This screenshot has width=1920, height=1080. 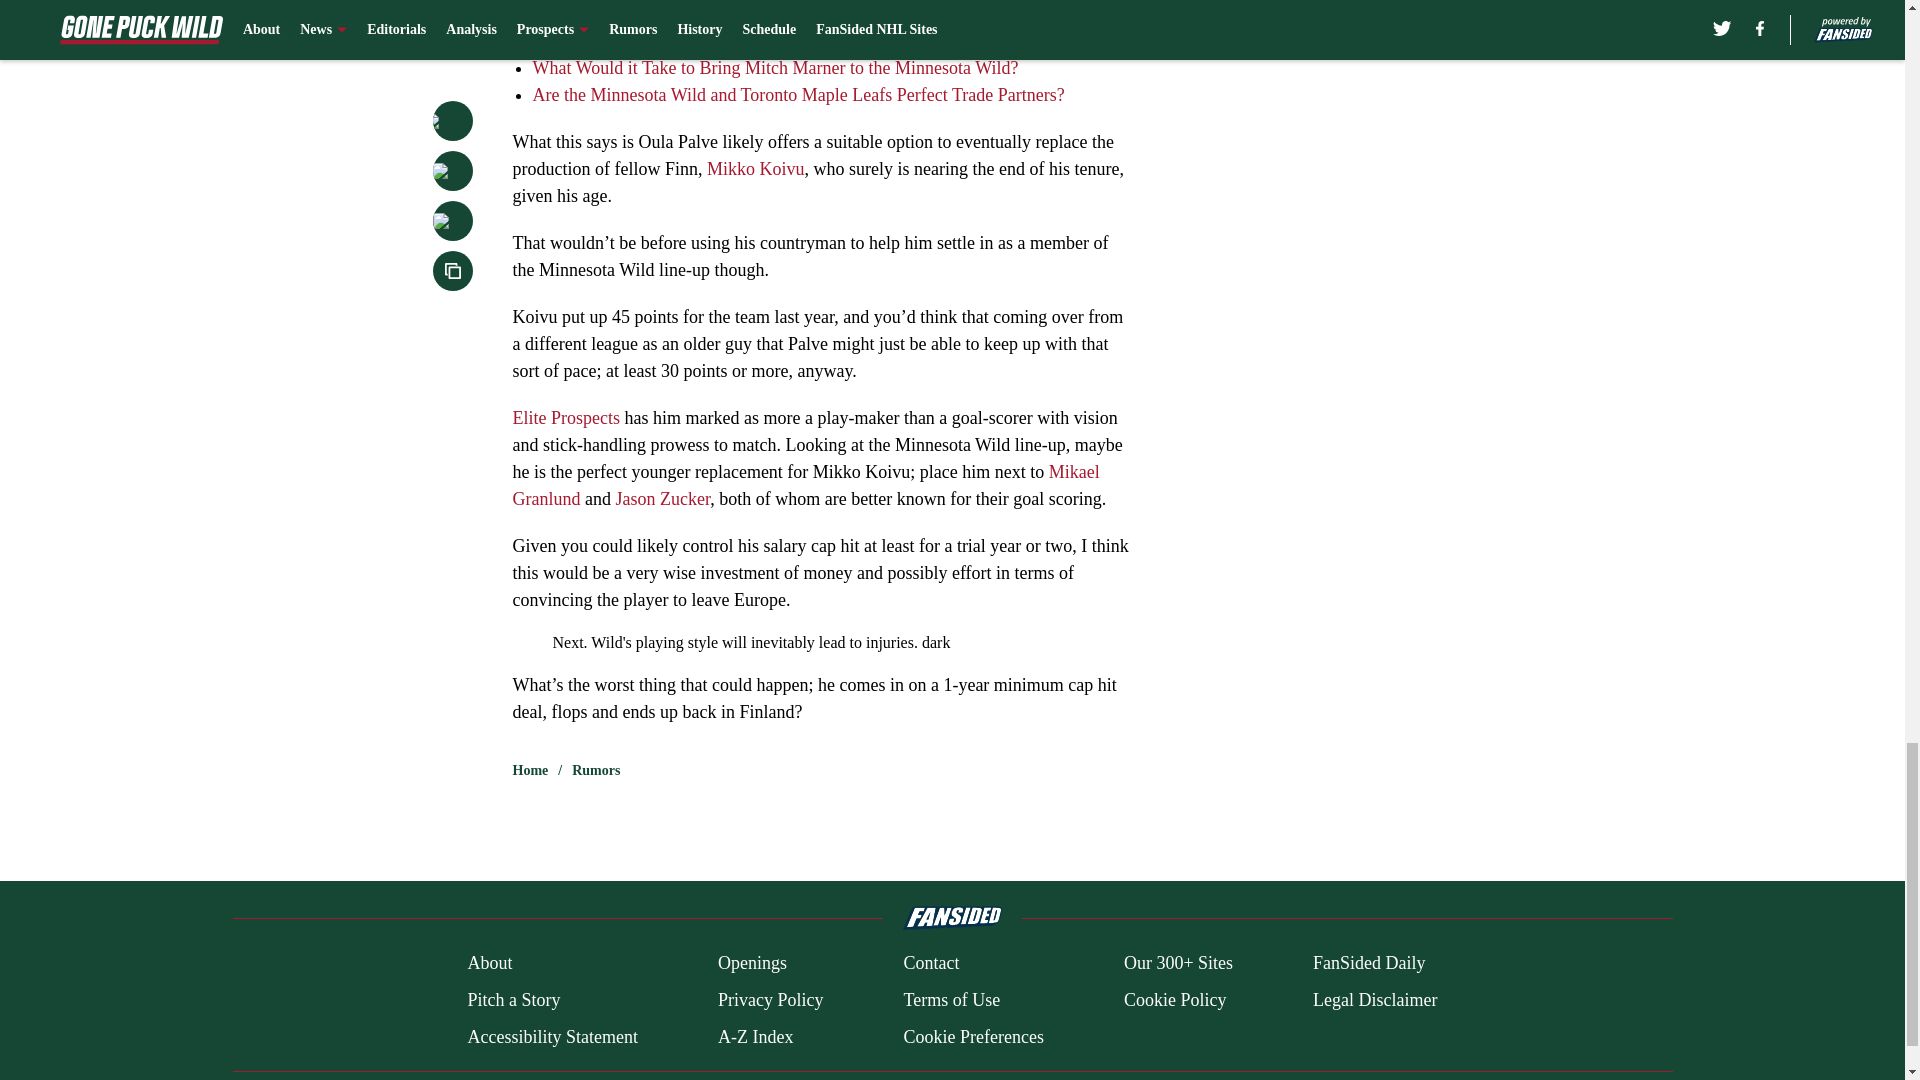 What do you see at coordinates (662, 498) in the screenshot?
I see `Jason Zucker` at bounding box center [662, 498].